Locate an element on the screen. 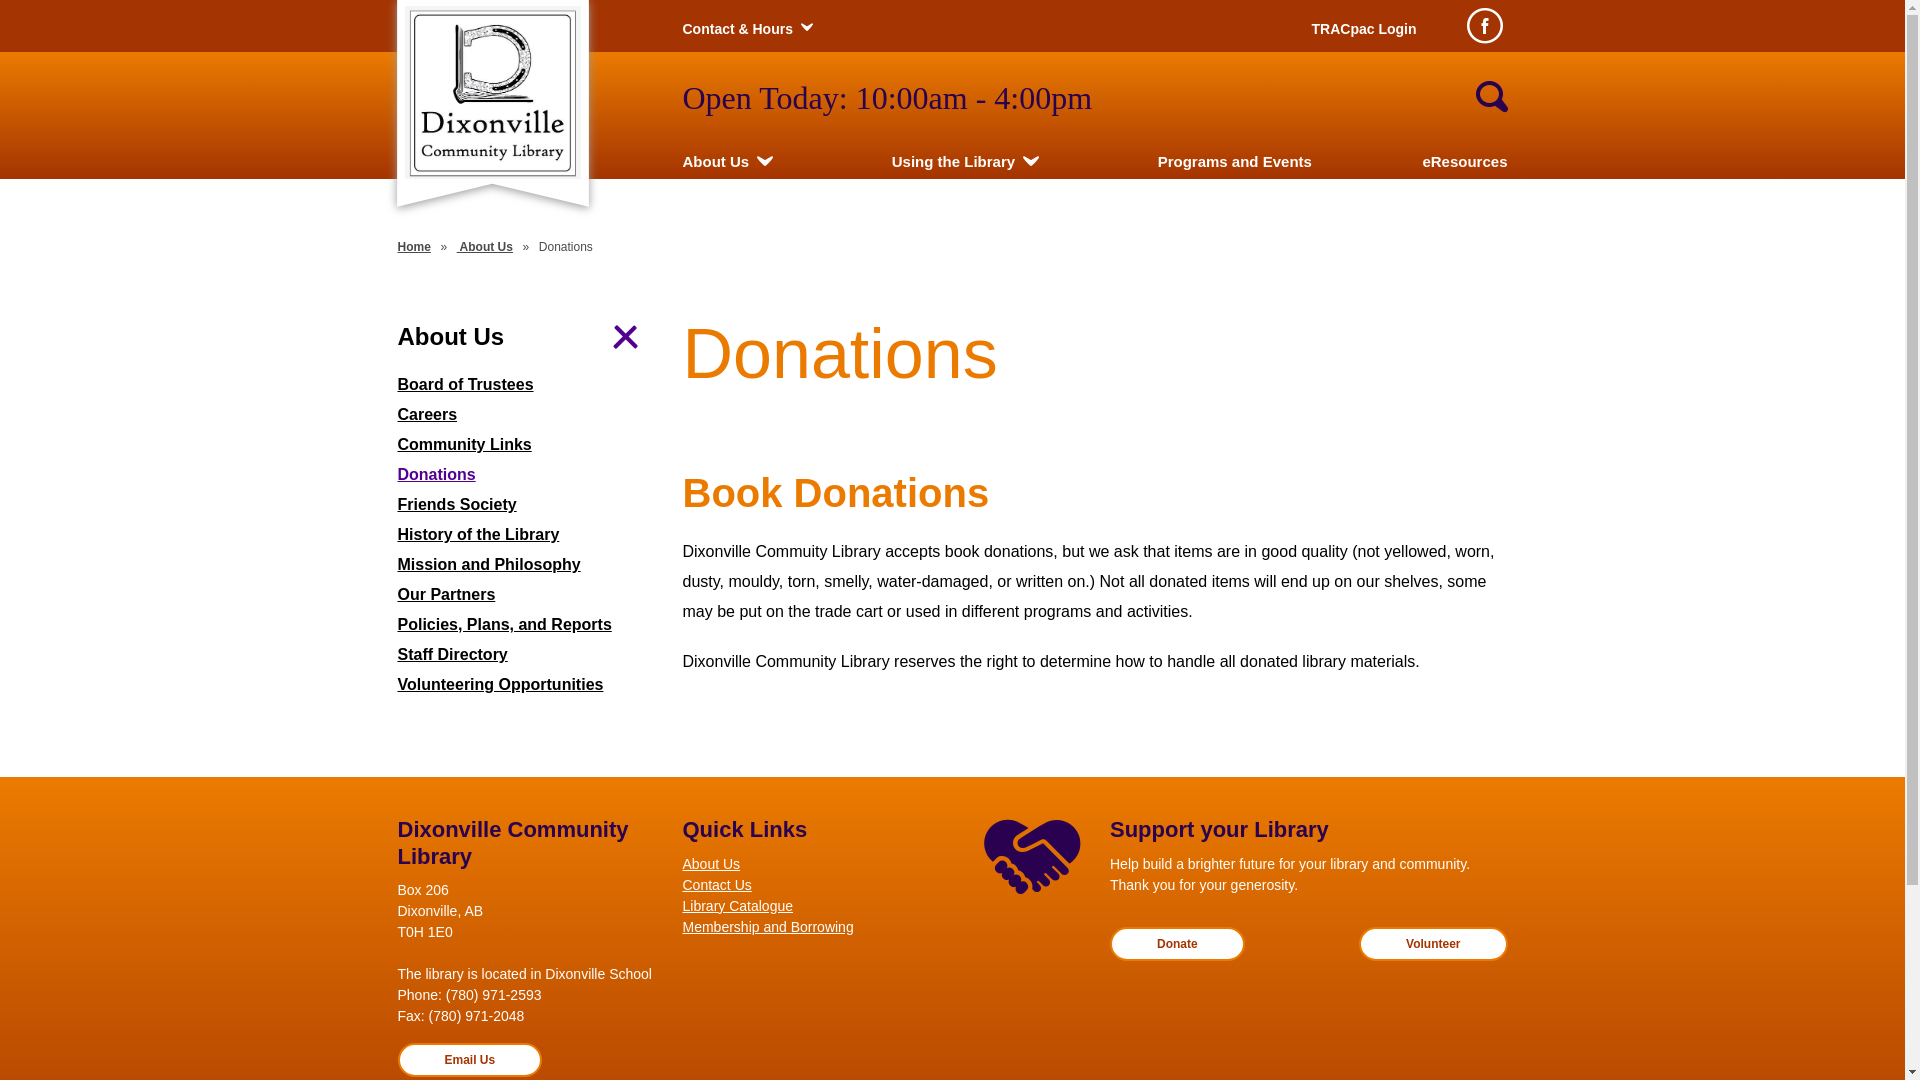 This screenshot has height=1080, width=1920. Donations is located at coordinates (526, 475).